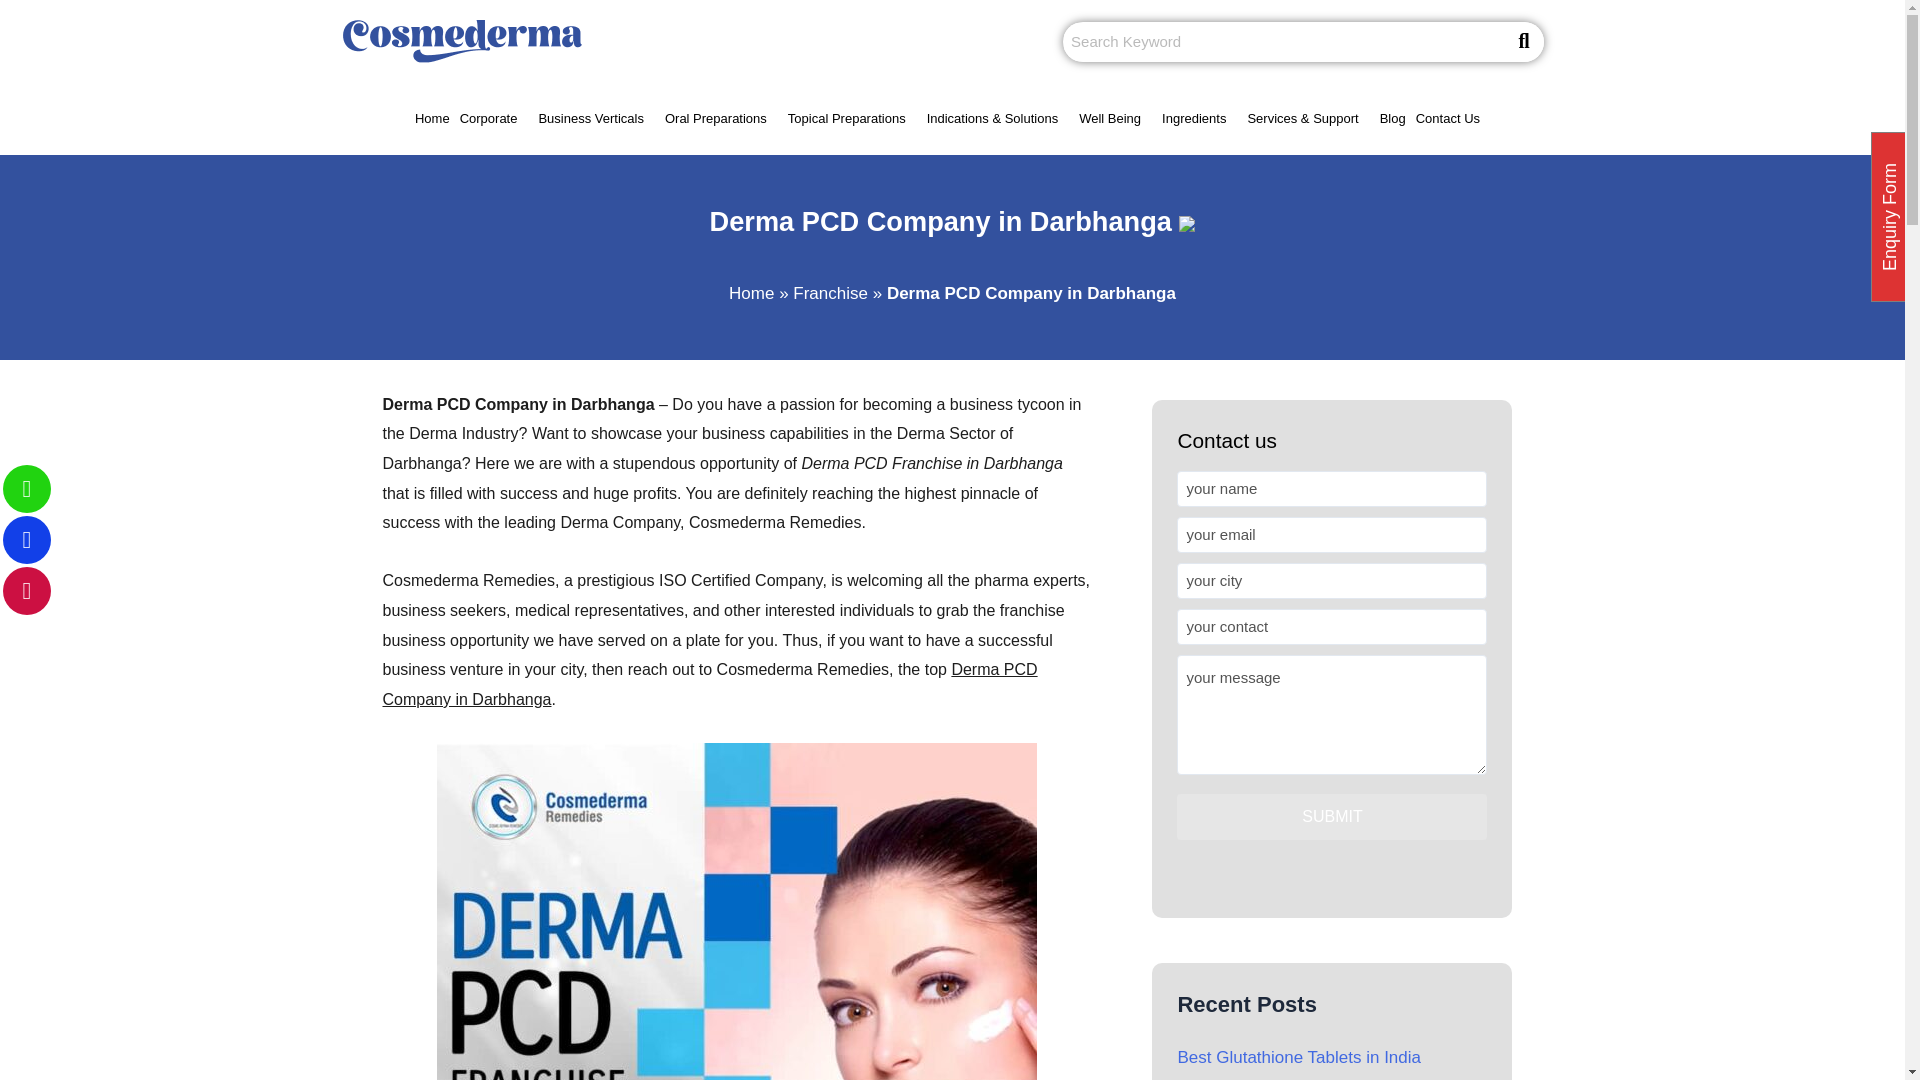 The height and width of the screenshot is (1080, 1920). Describe the element at coordinates (500, 118) in the screenshot. I see `Corporate` at that location.